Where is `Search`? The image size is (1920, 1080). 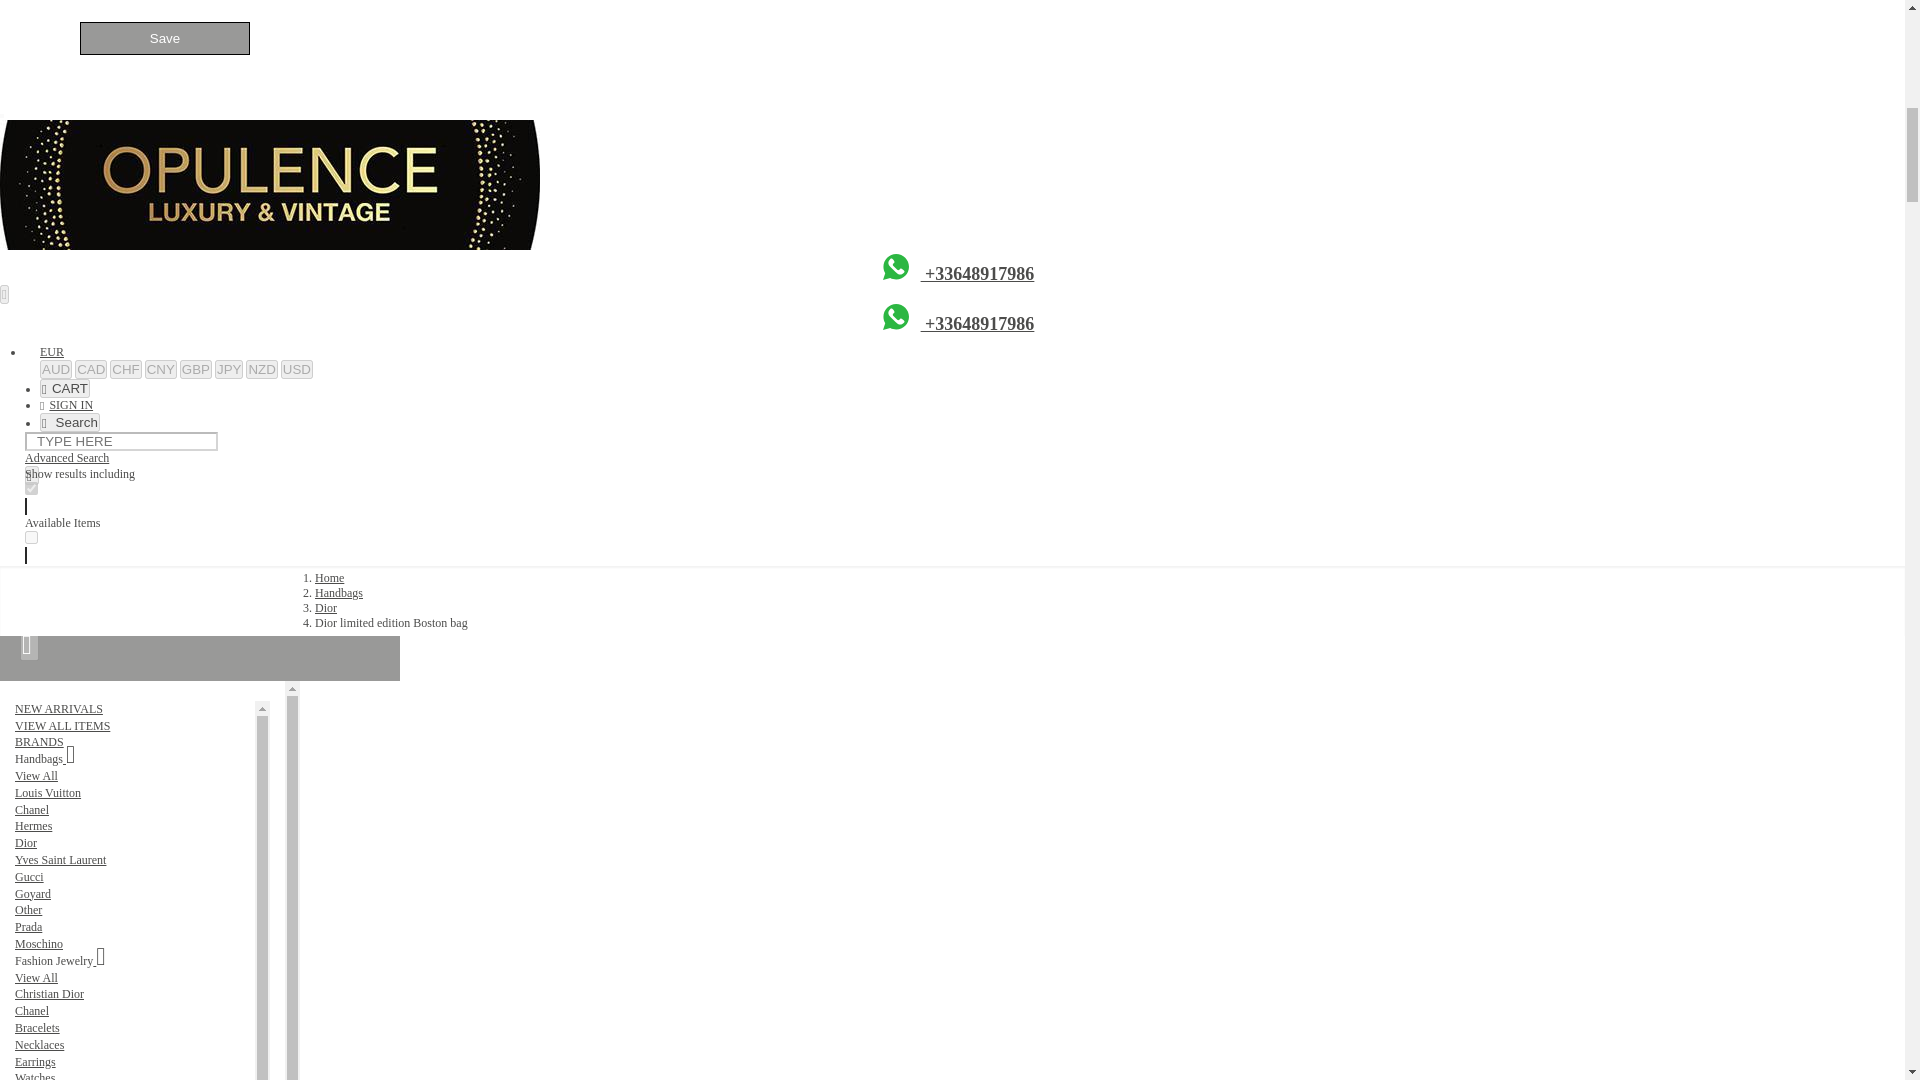
Search is located at coordinates (70, 422).